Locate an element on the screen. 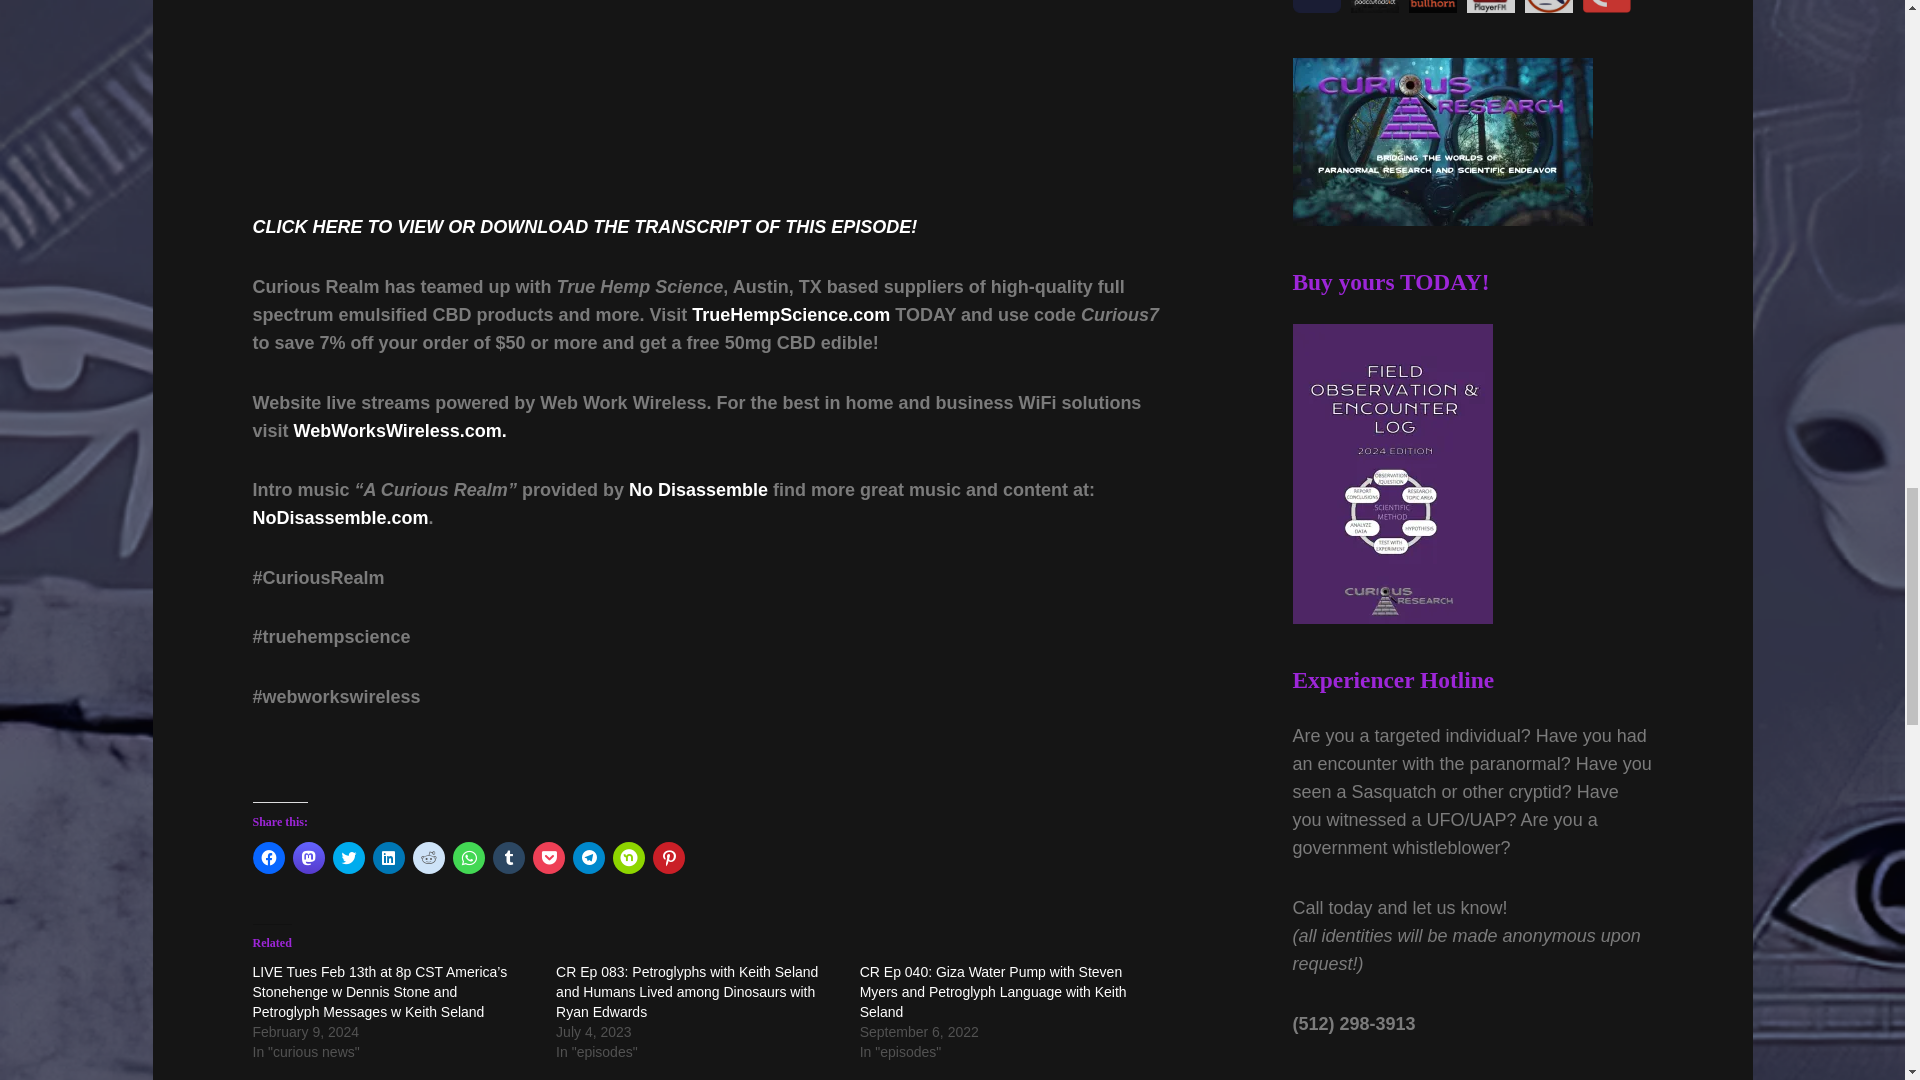  Click to share on Facebook is located at coordinates (268, 858).